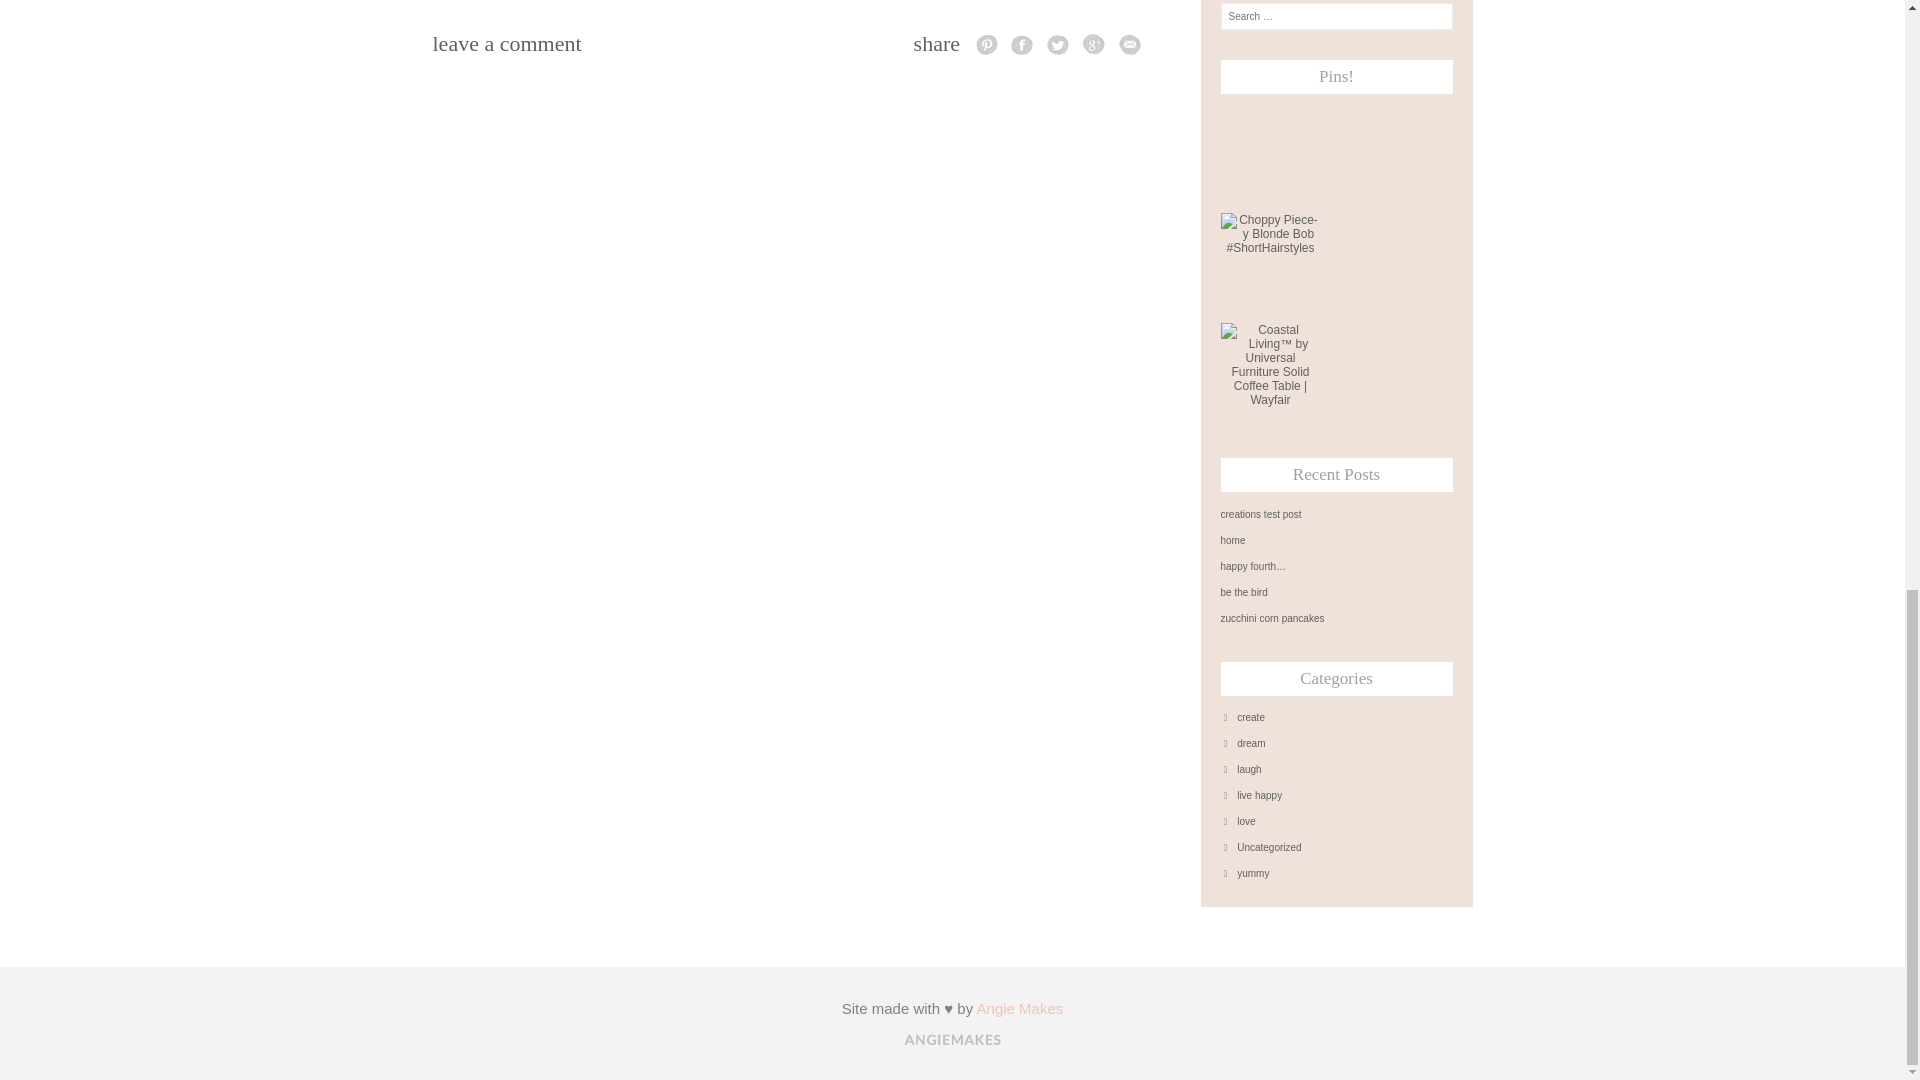 The image size is (1920, 1080). Describe the element at coordinates (1380, 109) in the screenshot. I see ` - Pinned on Apr 11, 2021` at that location.